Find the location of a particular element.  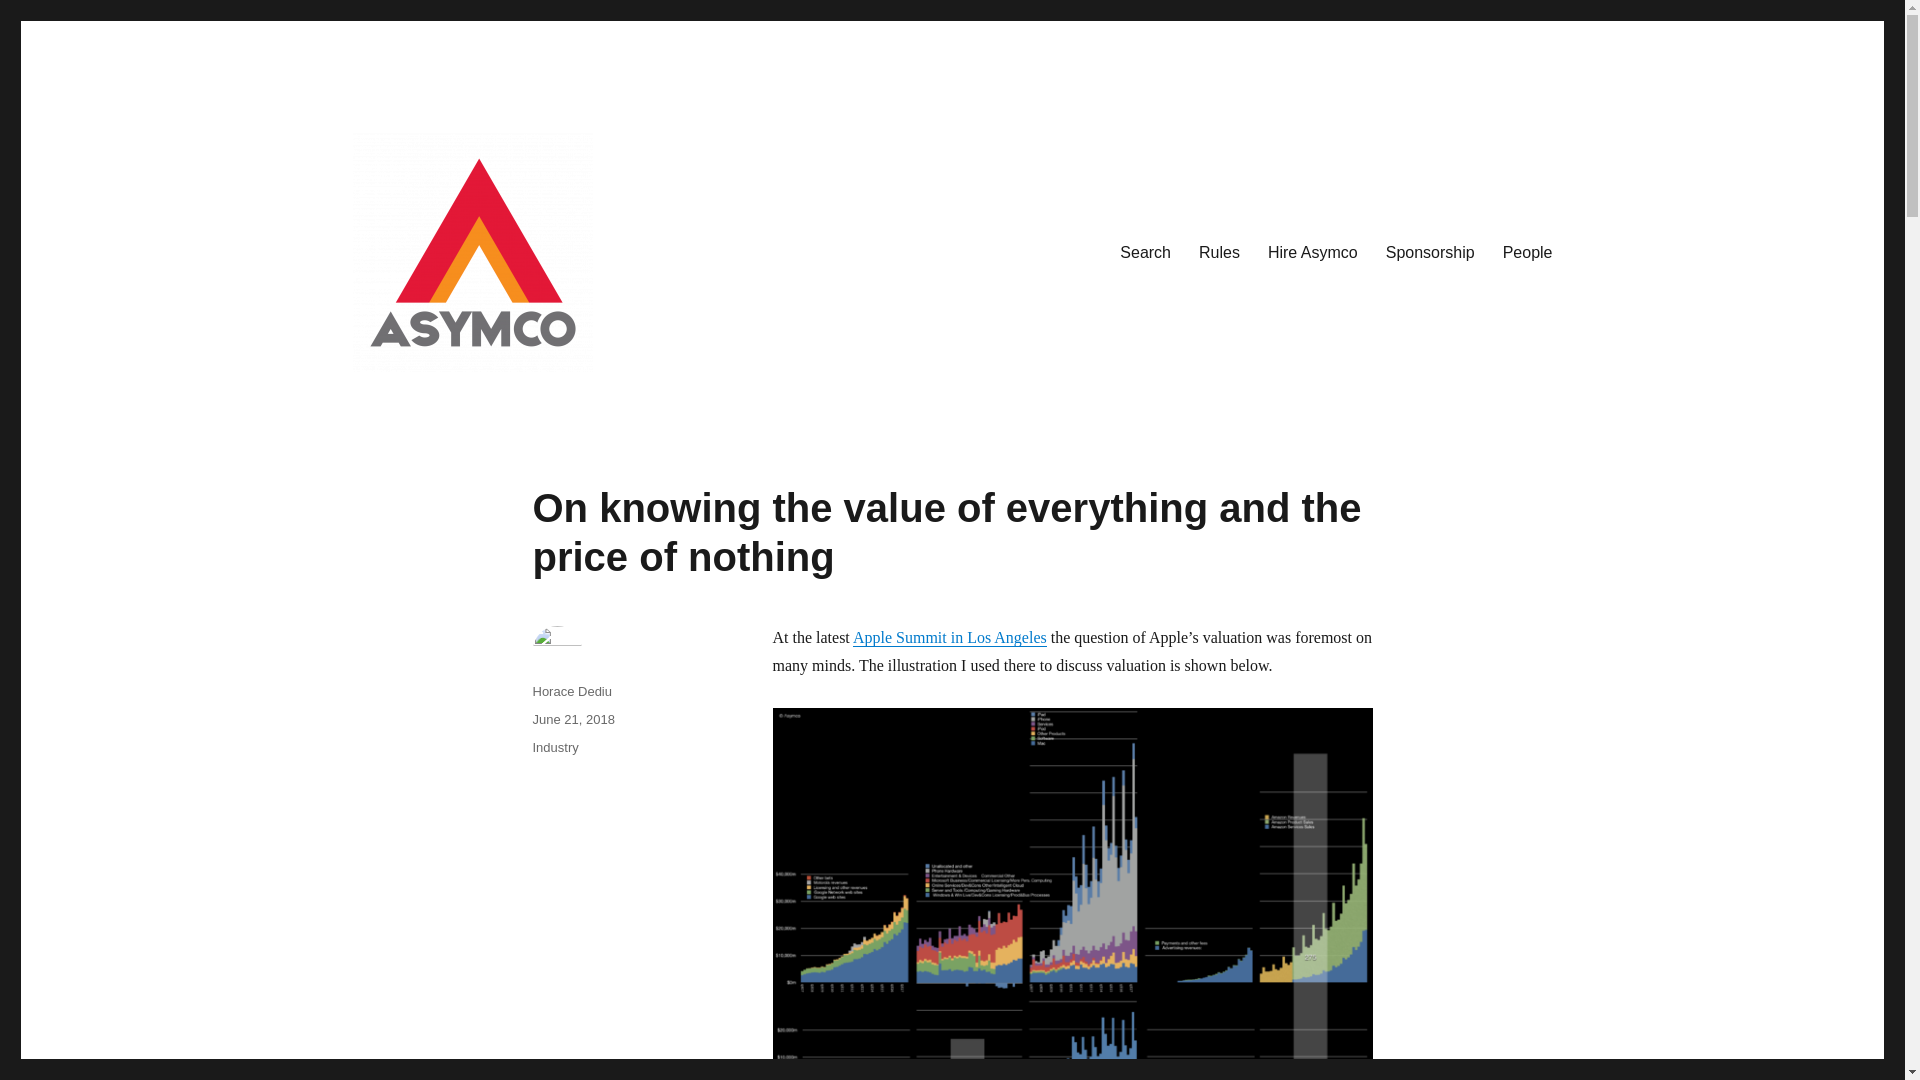

Rules is located at coordinates (1218, 253).